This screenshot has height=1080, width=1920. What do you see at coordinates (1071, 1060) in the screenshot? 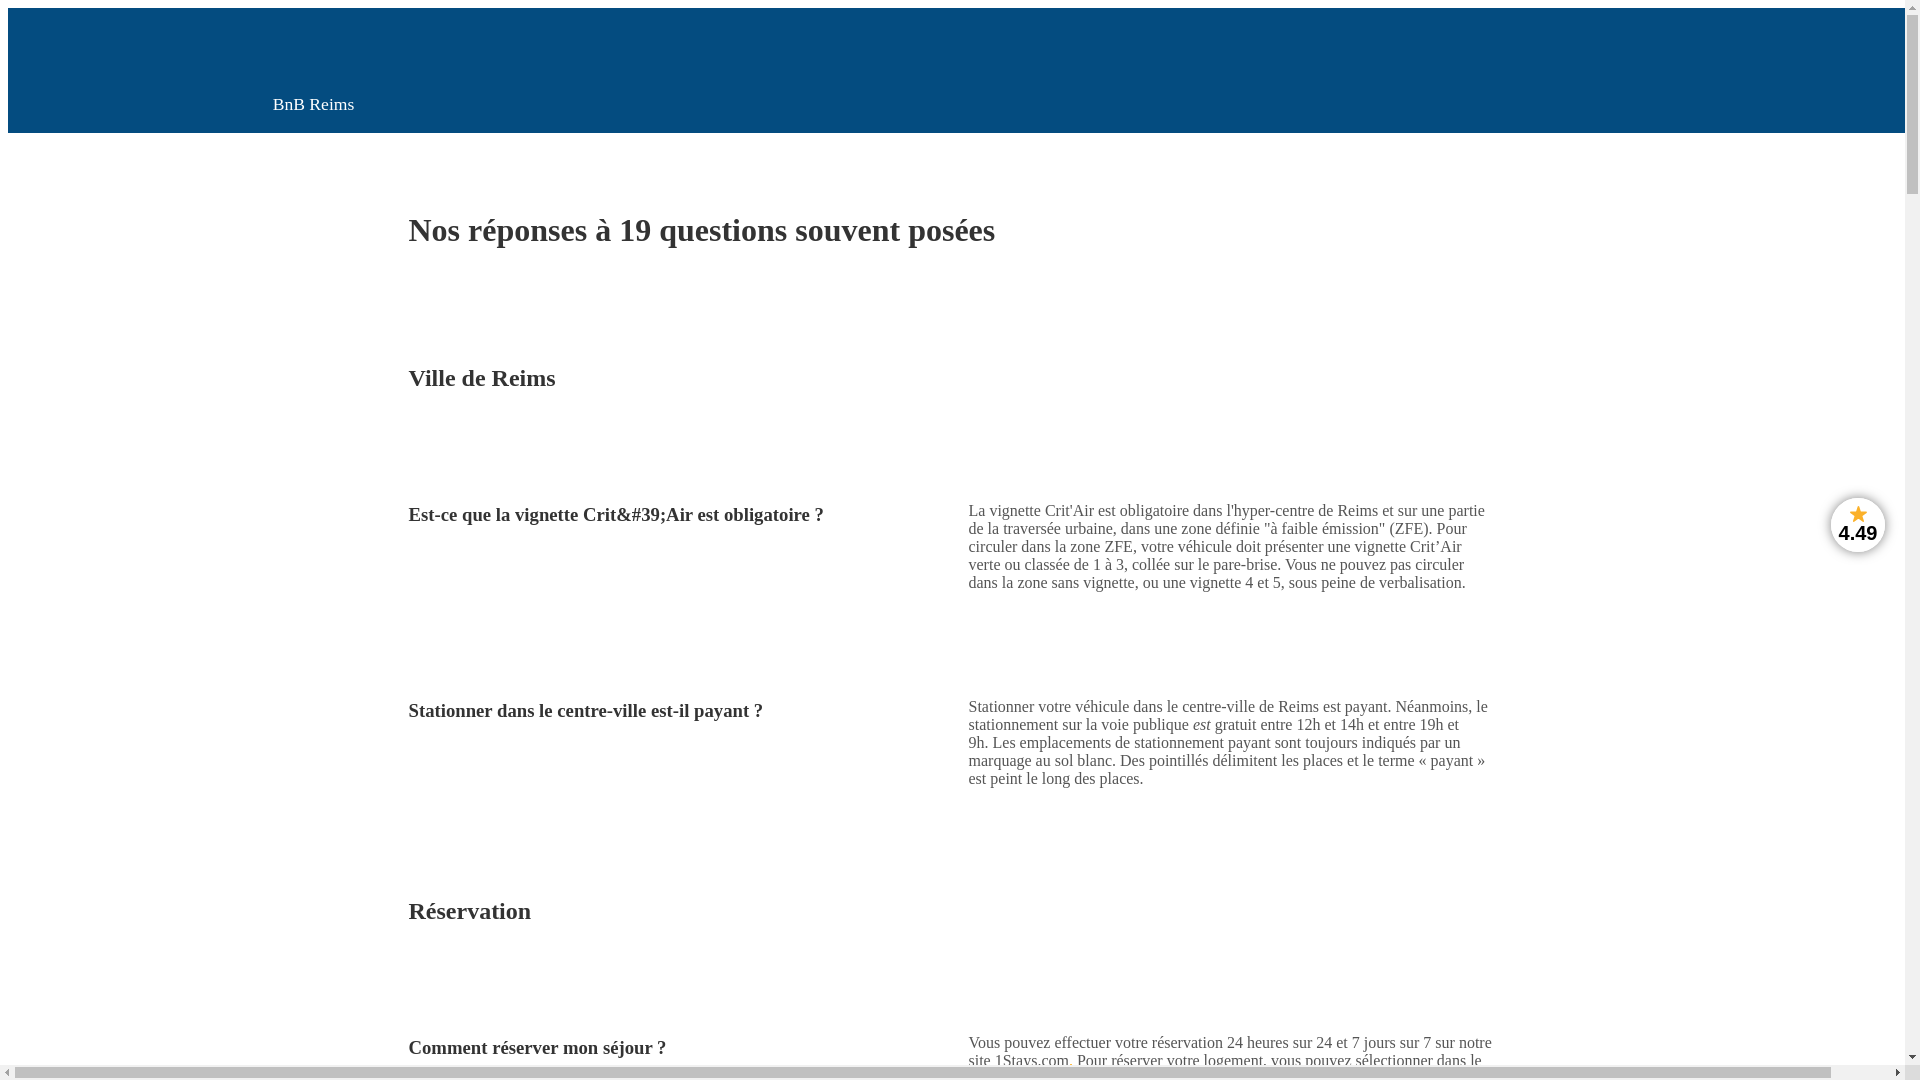
I see `.` at bounding box center [1071, 1060].